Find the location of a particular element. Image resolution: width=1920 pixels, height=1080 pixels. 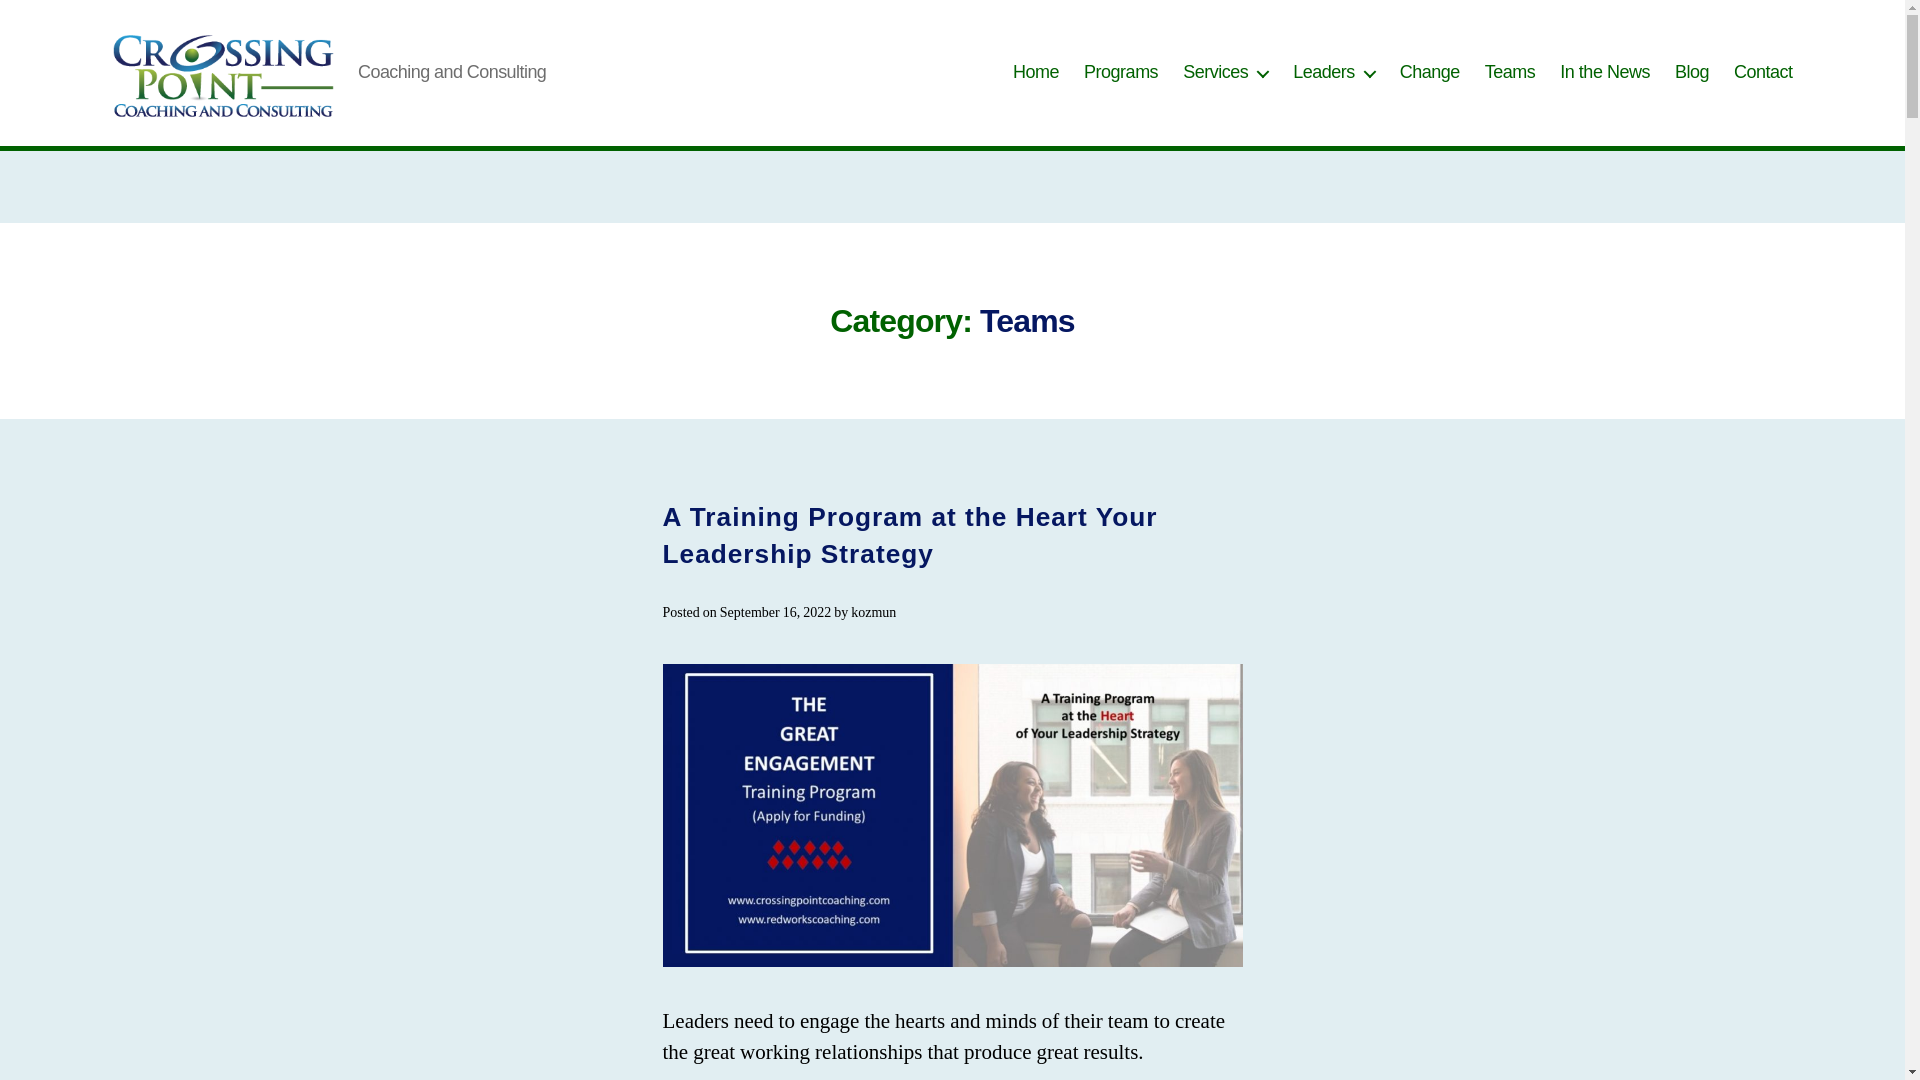

Home is located at coordinates (1036, 72).